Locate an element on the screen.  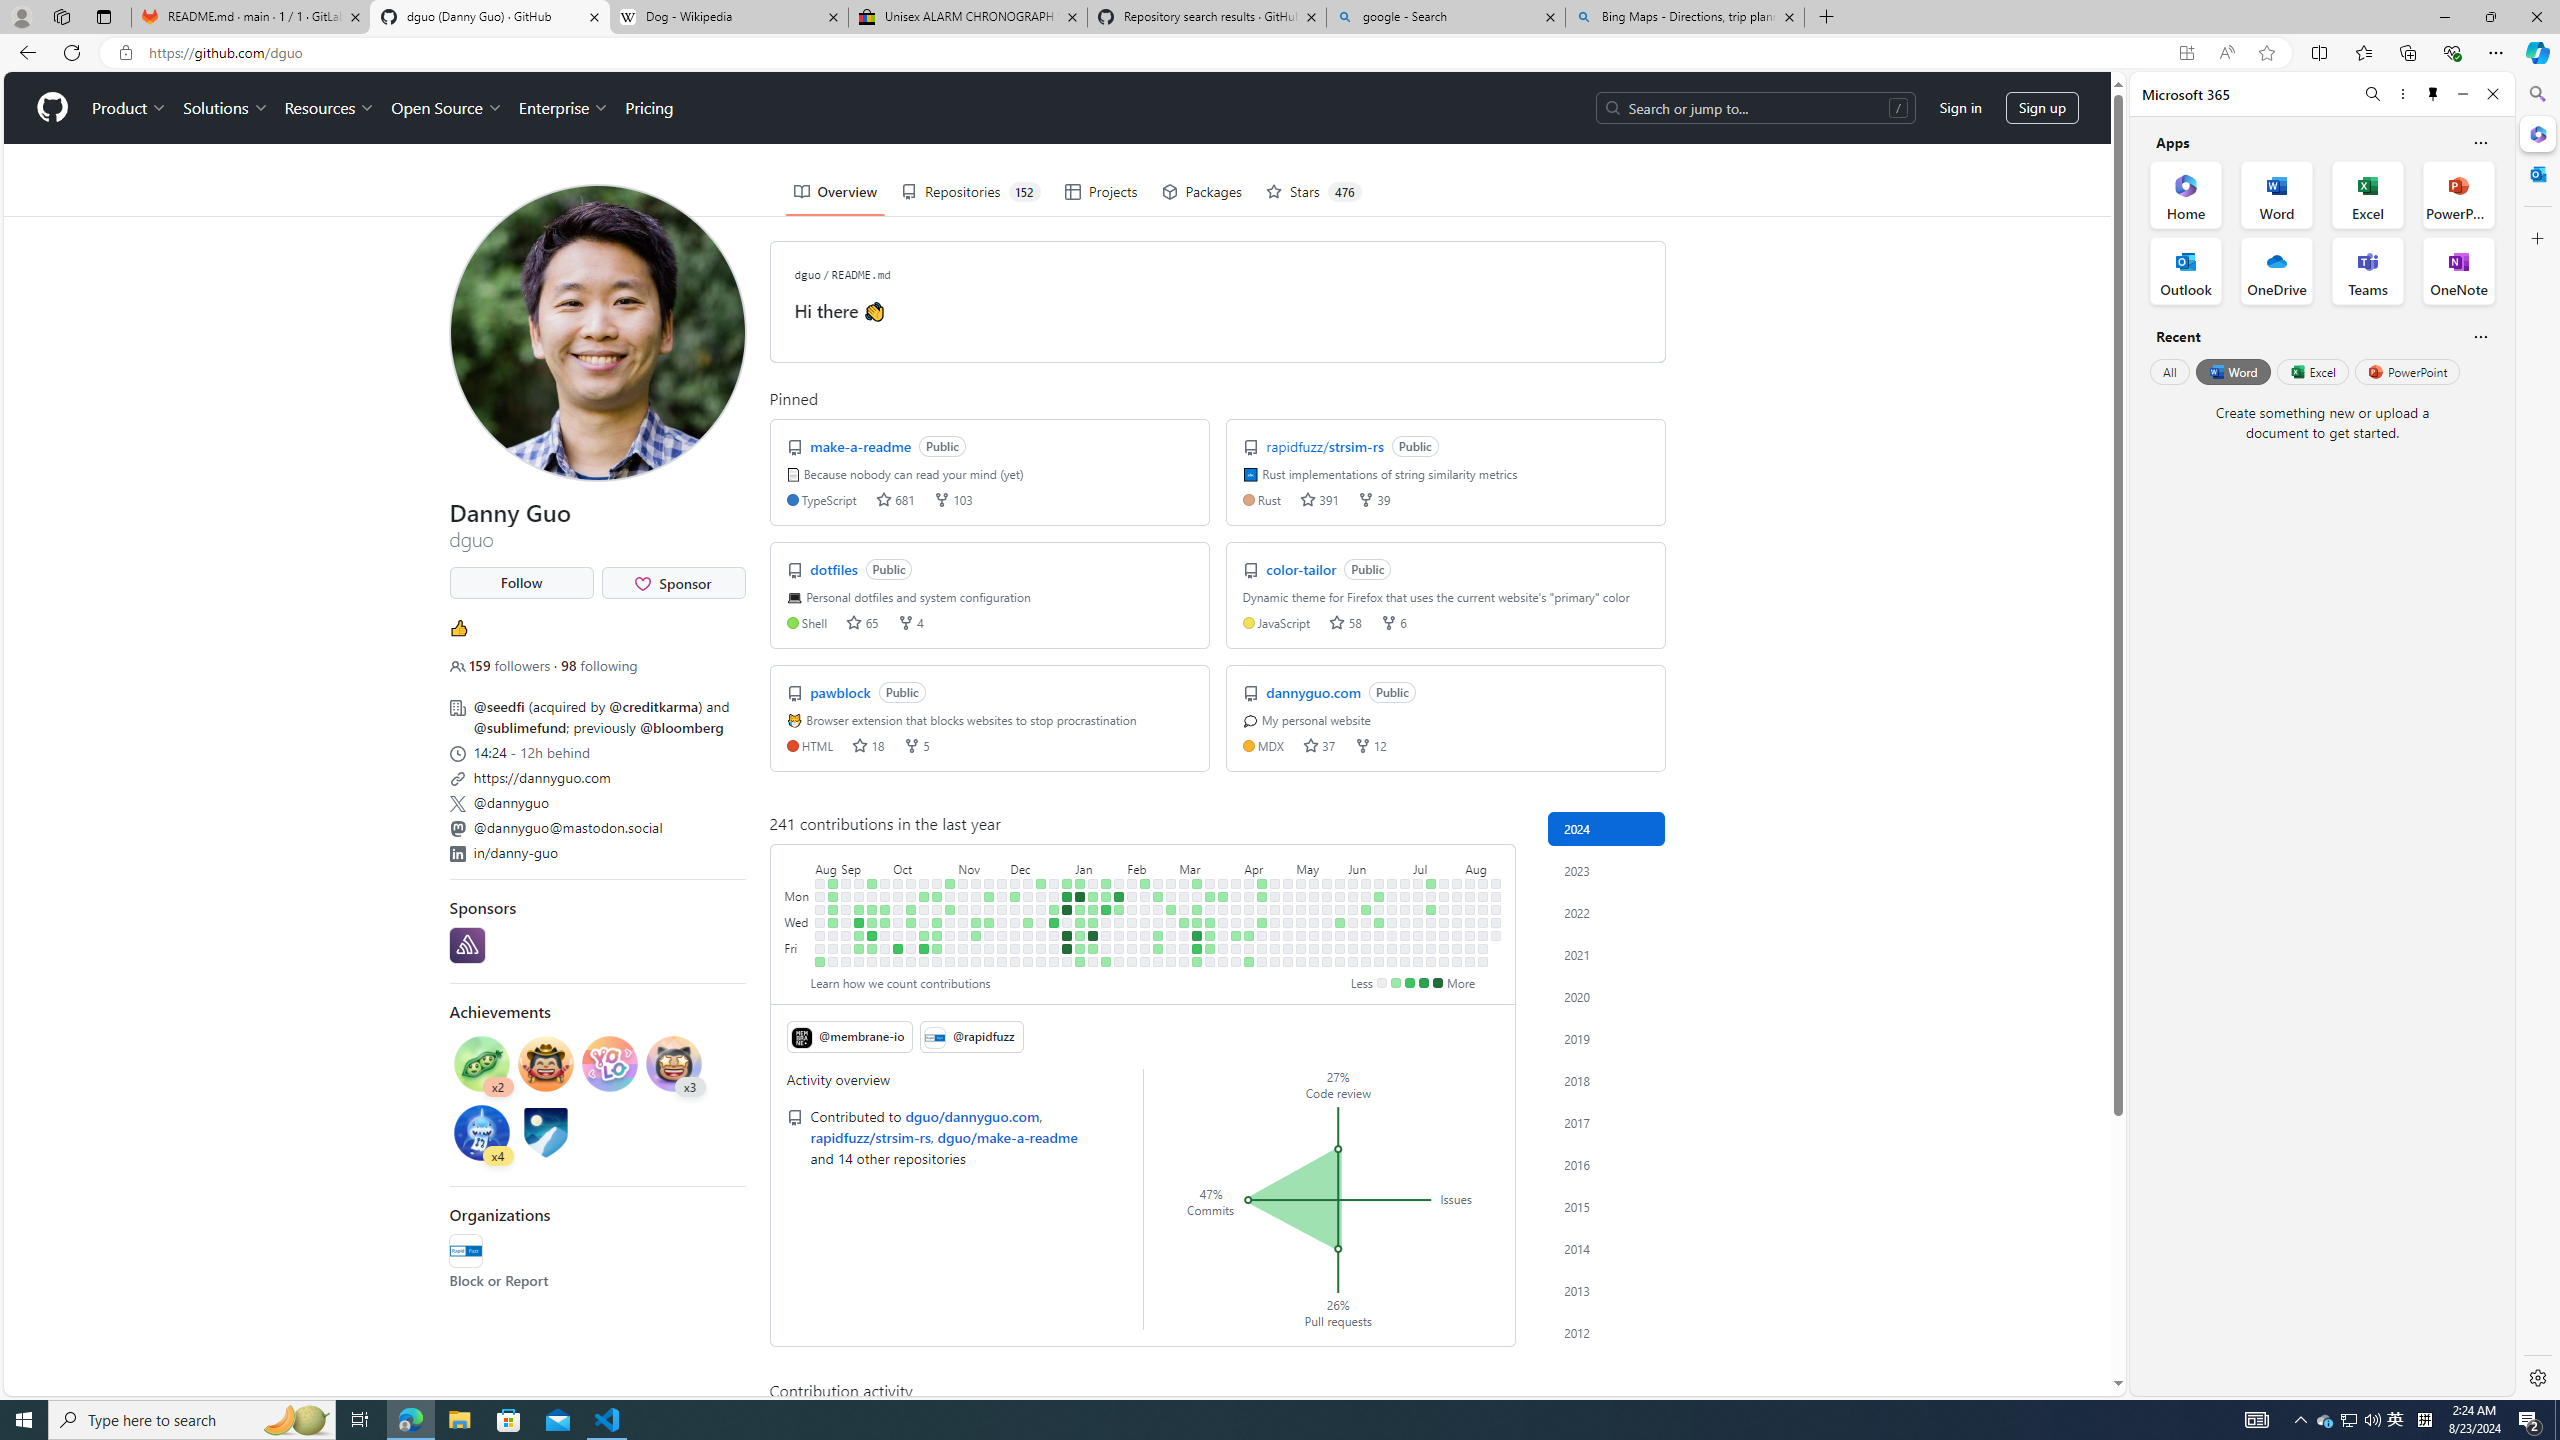
No contributions on February 5th. is located at coordinates (1132, 896).